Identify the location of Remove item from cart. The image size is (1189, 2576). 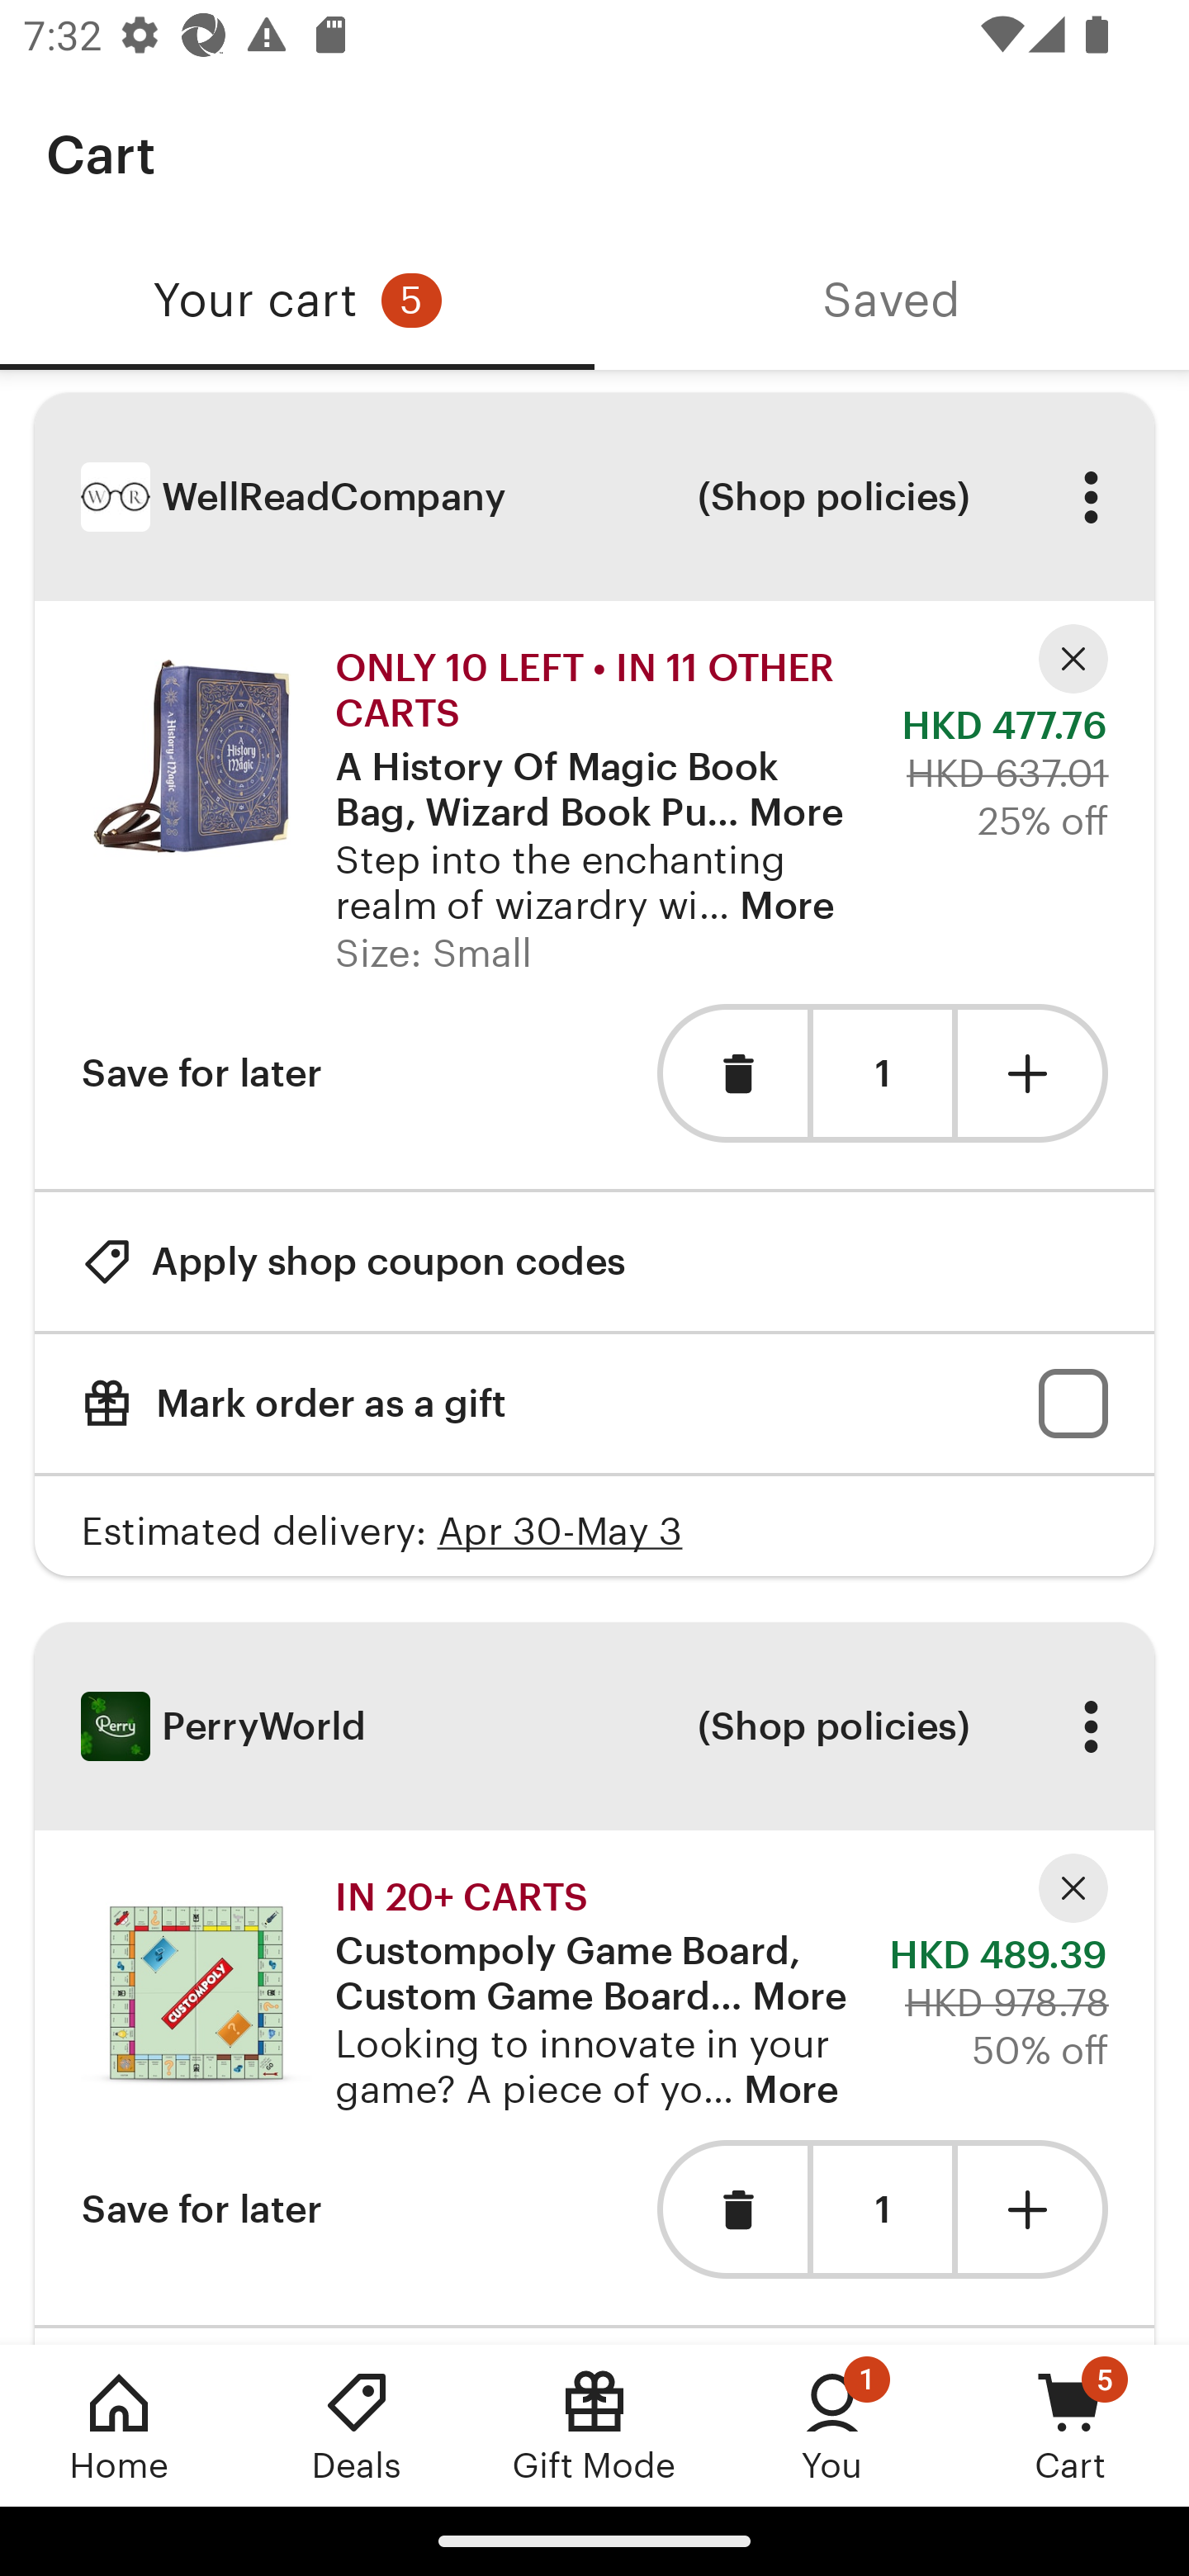
(732, 2209).